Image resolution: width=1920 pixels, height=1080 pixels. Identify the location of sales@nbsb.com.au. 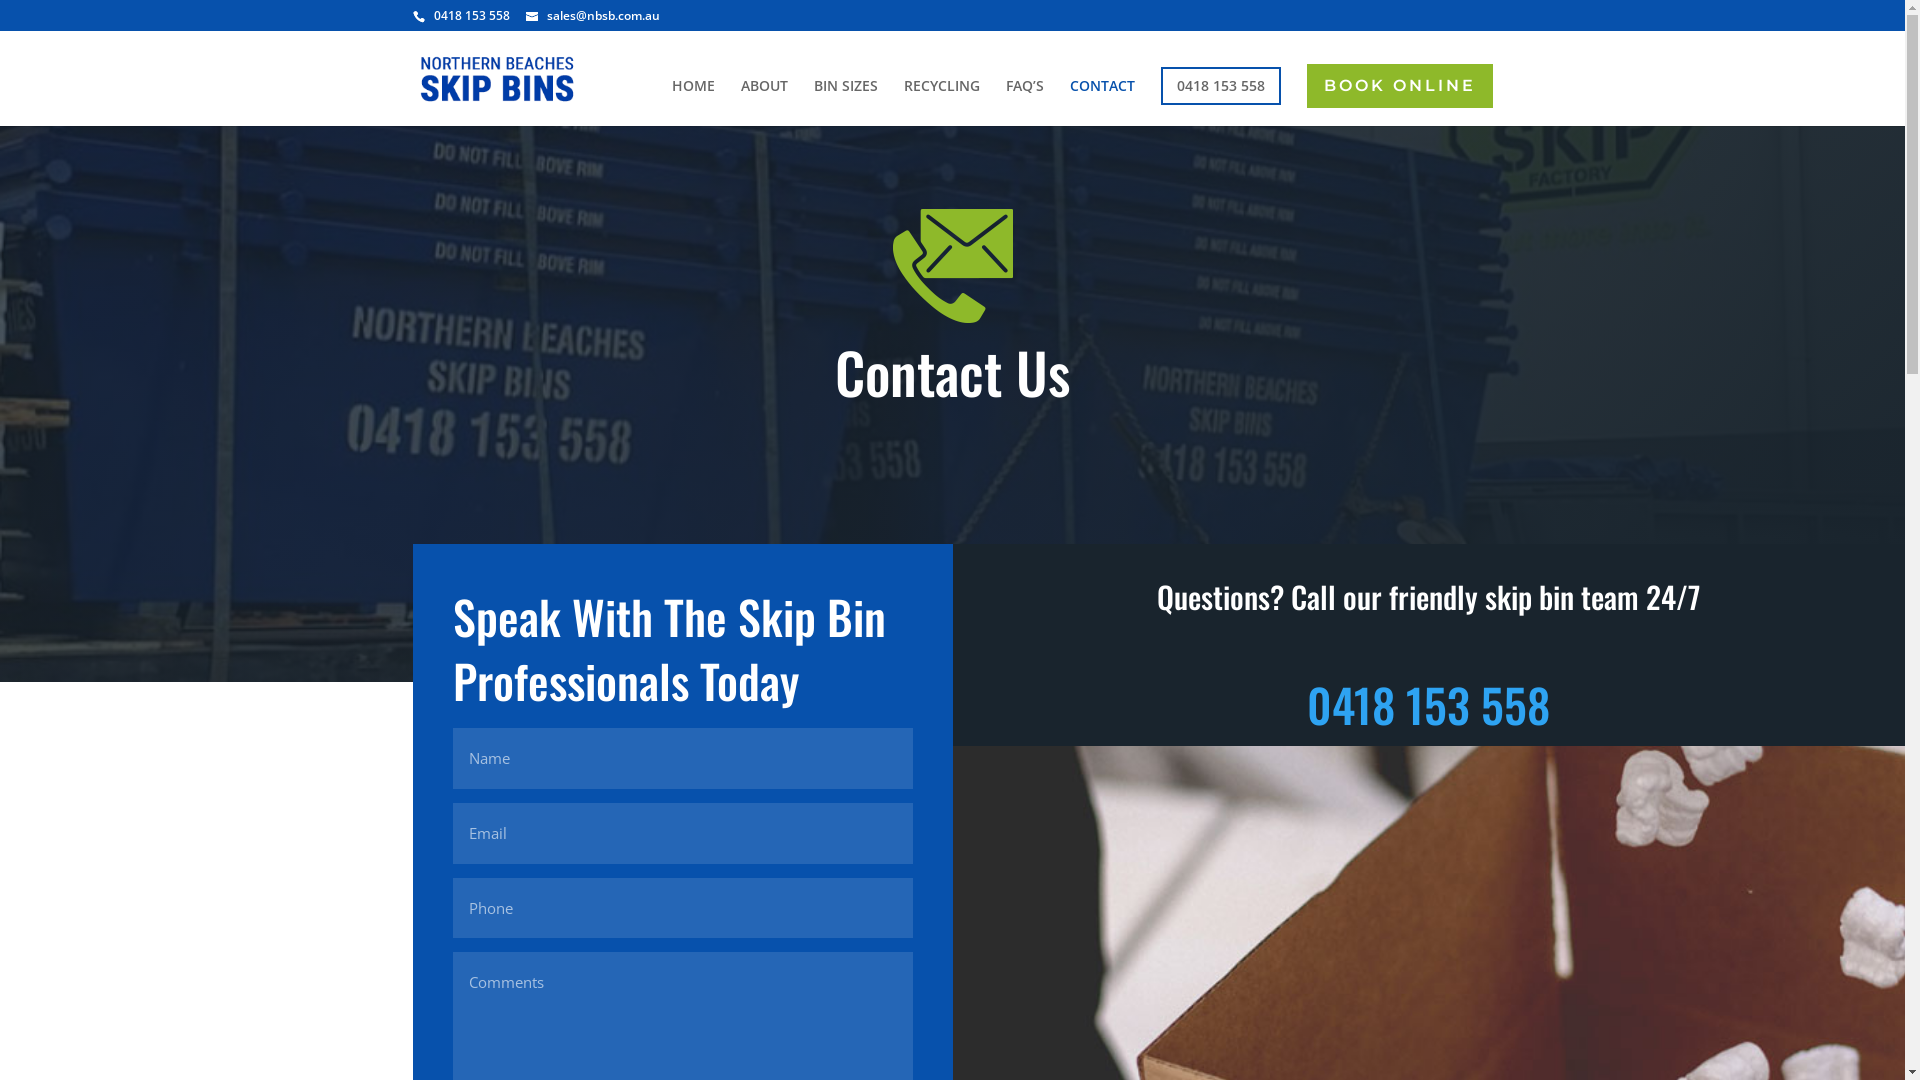
(593, 16).